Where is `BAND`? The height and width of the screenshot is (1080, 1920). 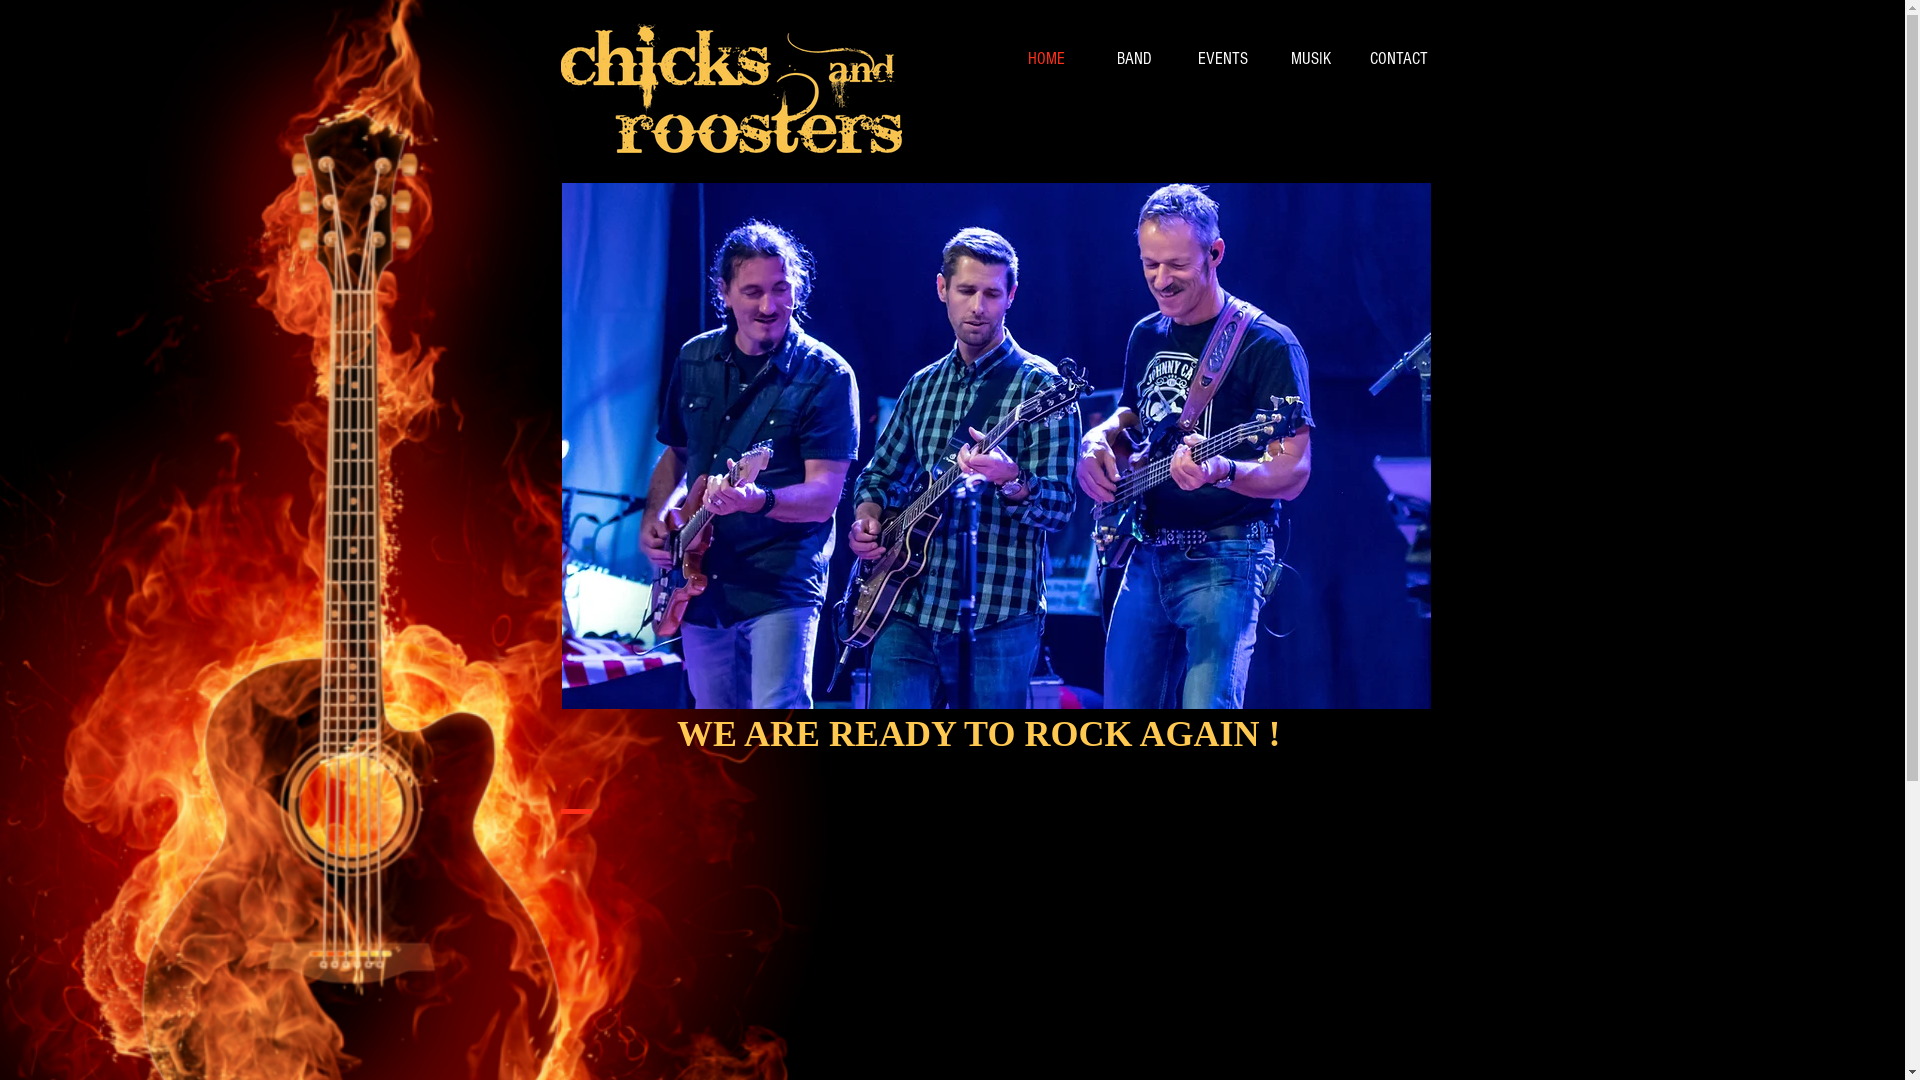 BAND is located at coordinates (1134, 58).